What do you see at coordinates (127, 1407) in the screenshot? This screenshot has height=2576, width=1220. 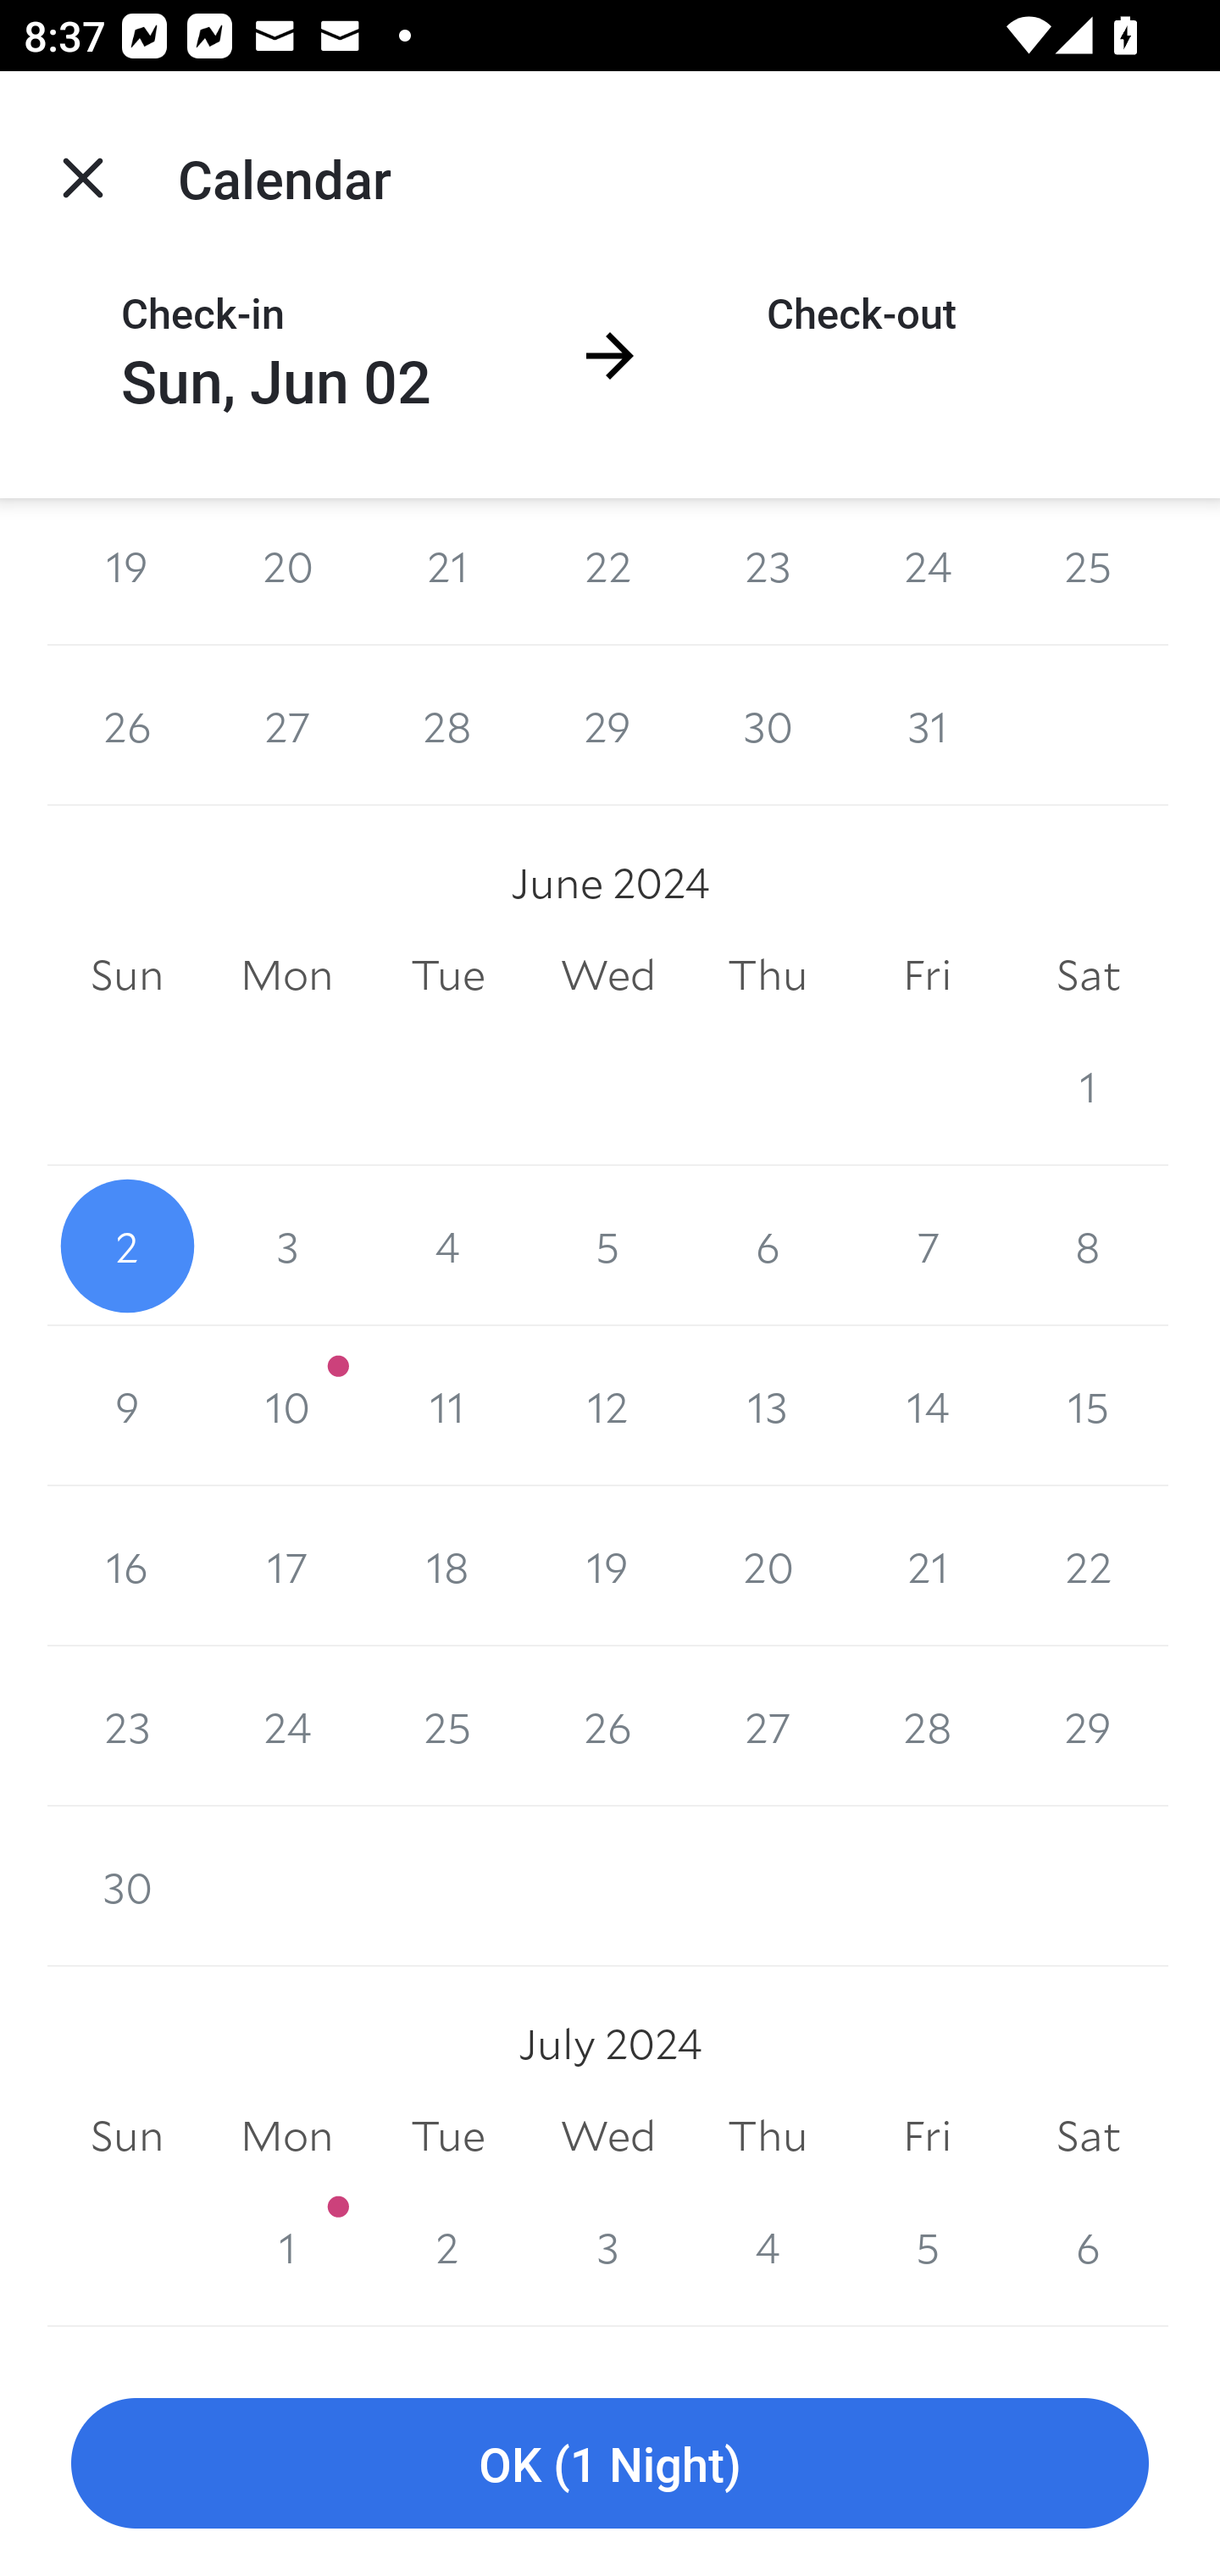 I see `9 9 June 2024` at bounding box center [127, 1407].